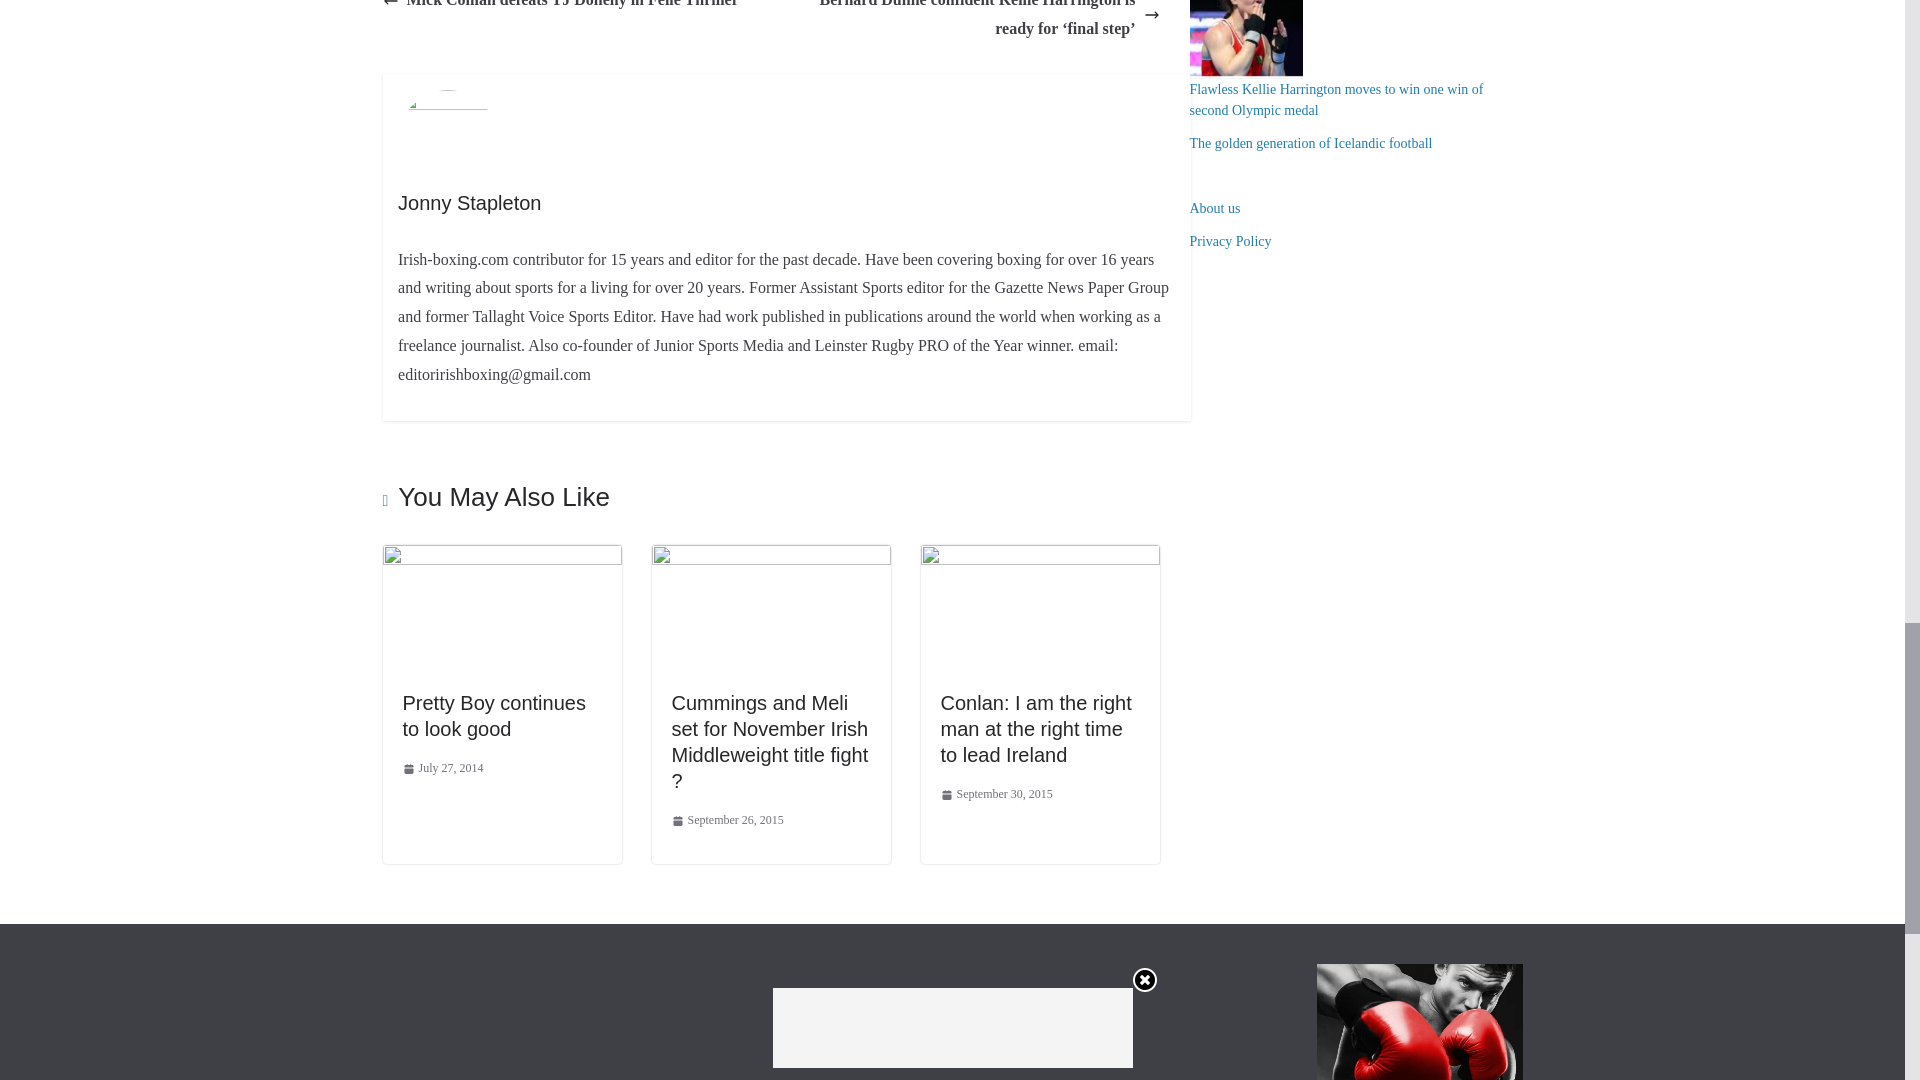 This screenshot has width=1920, height=1080. Describe the element at coordinates (728, 820) in the screenshot. I see `4:56 pm` at that location.